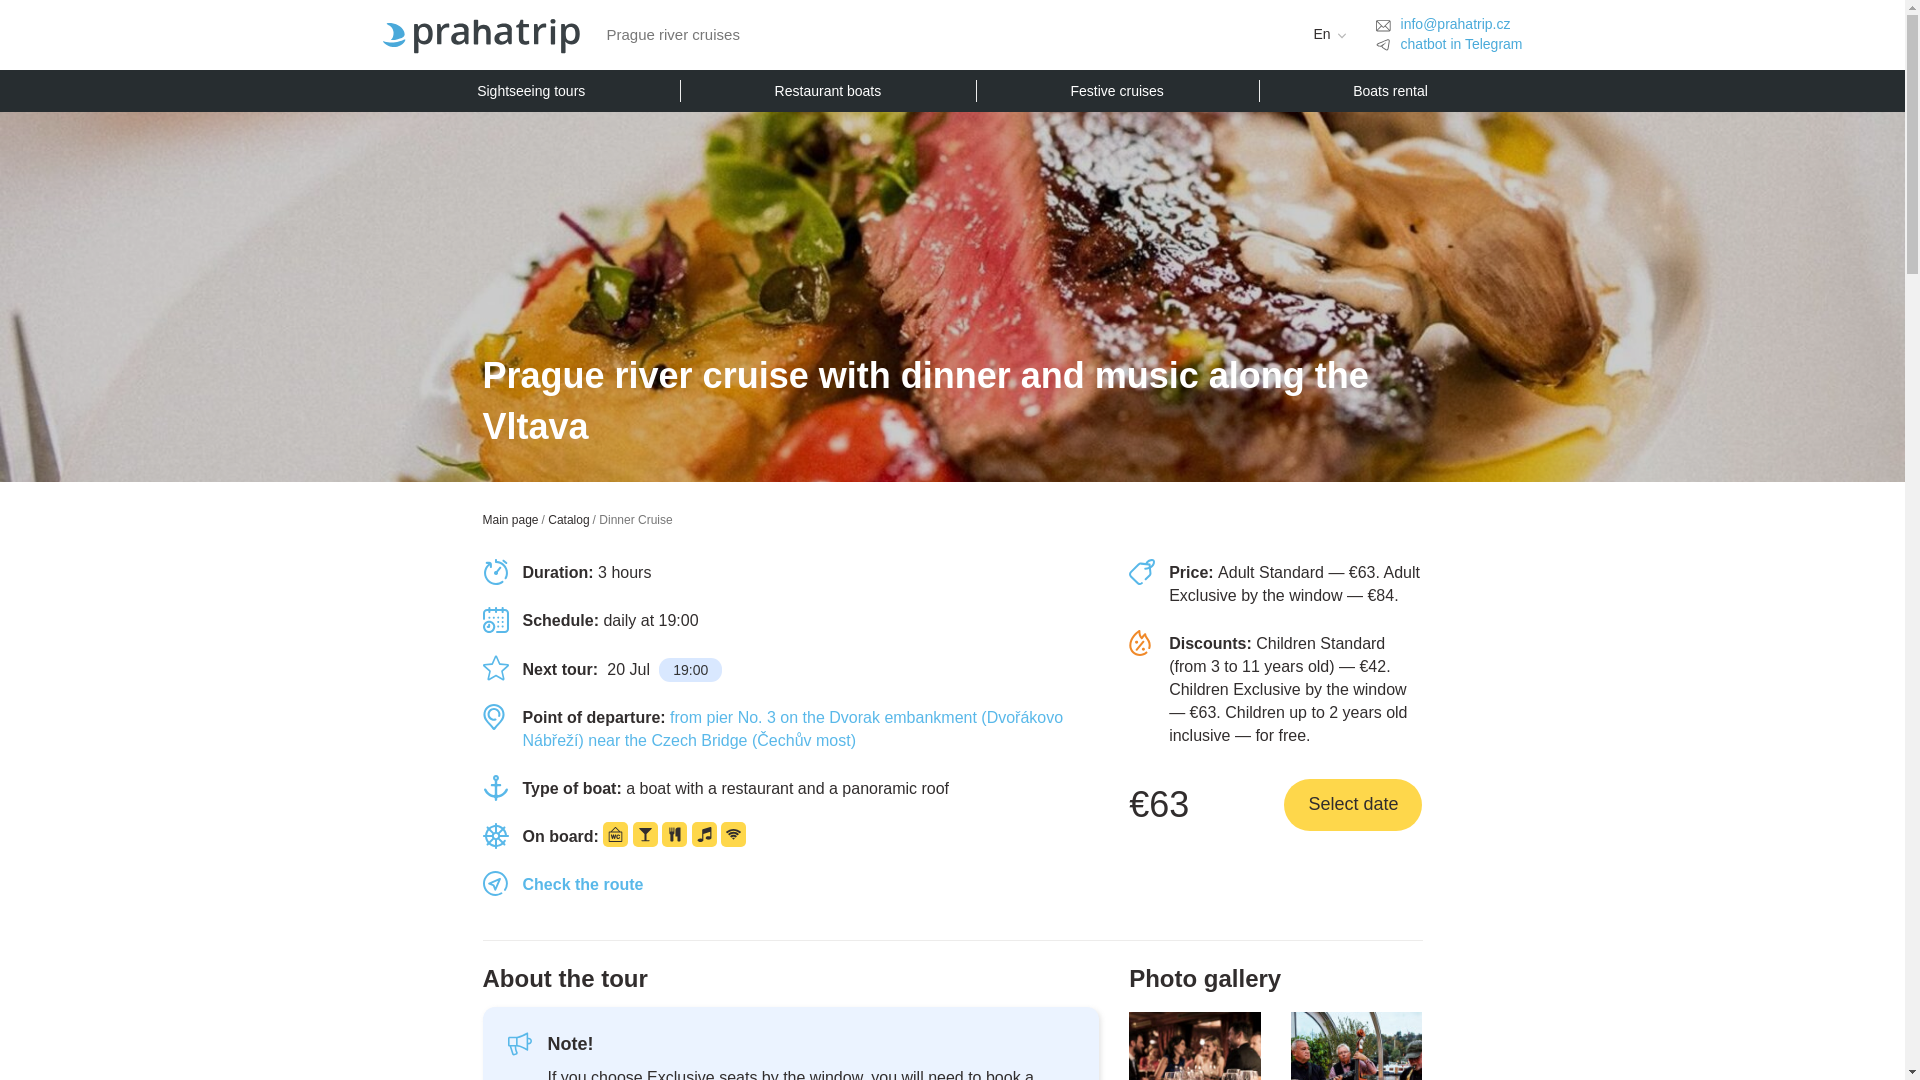 Image resolution: width=1920 pixels, height=1080 pixels. Describe the element at coordinates (644, 834) in the screenshot. I see `bar` at that location.